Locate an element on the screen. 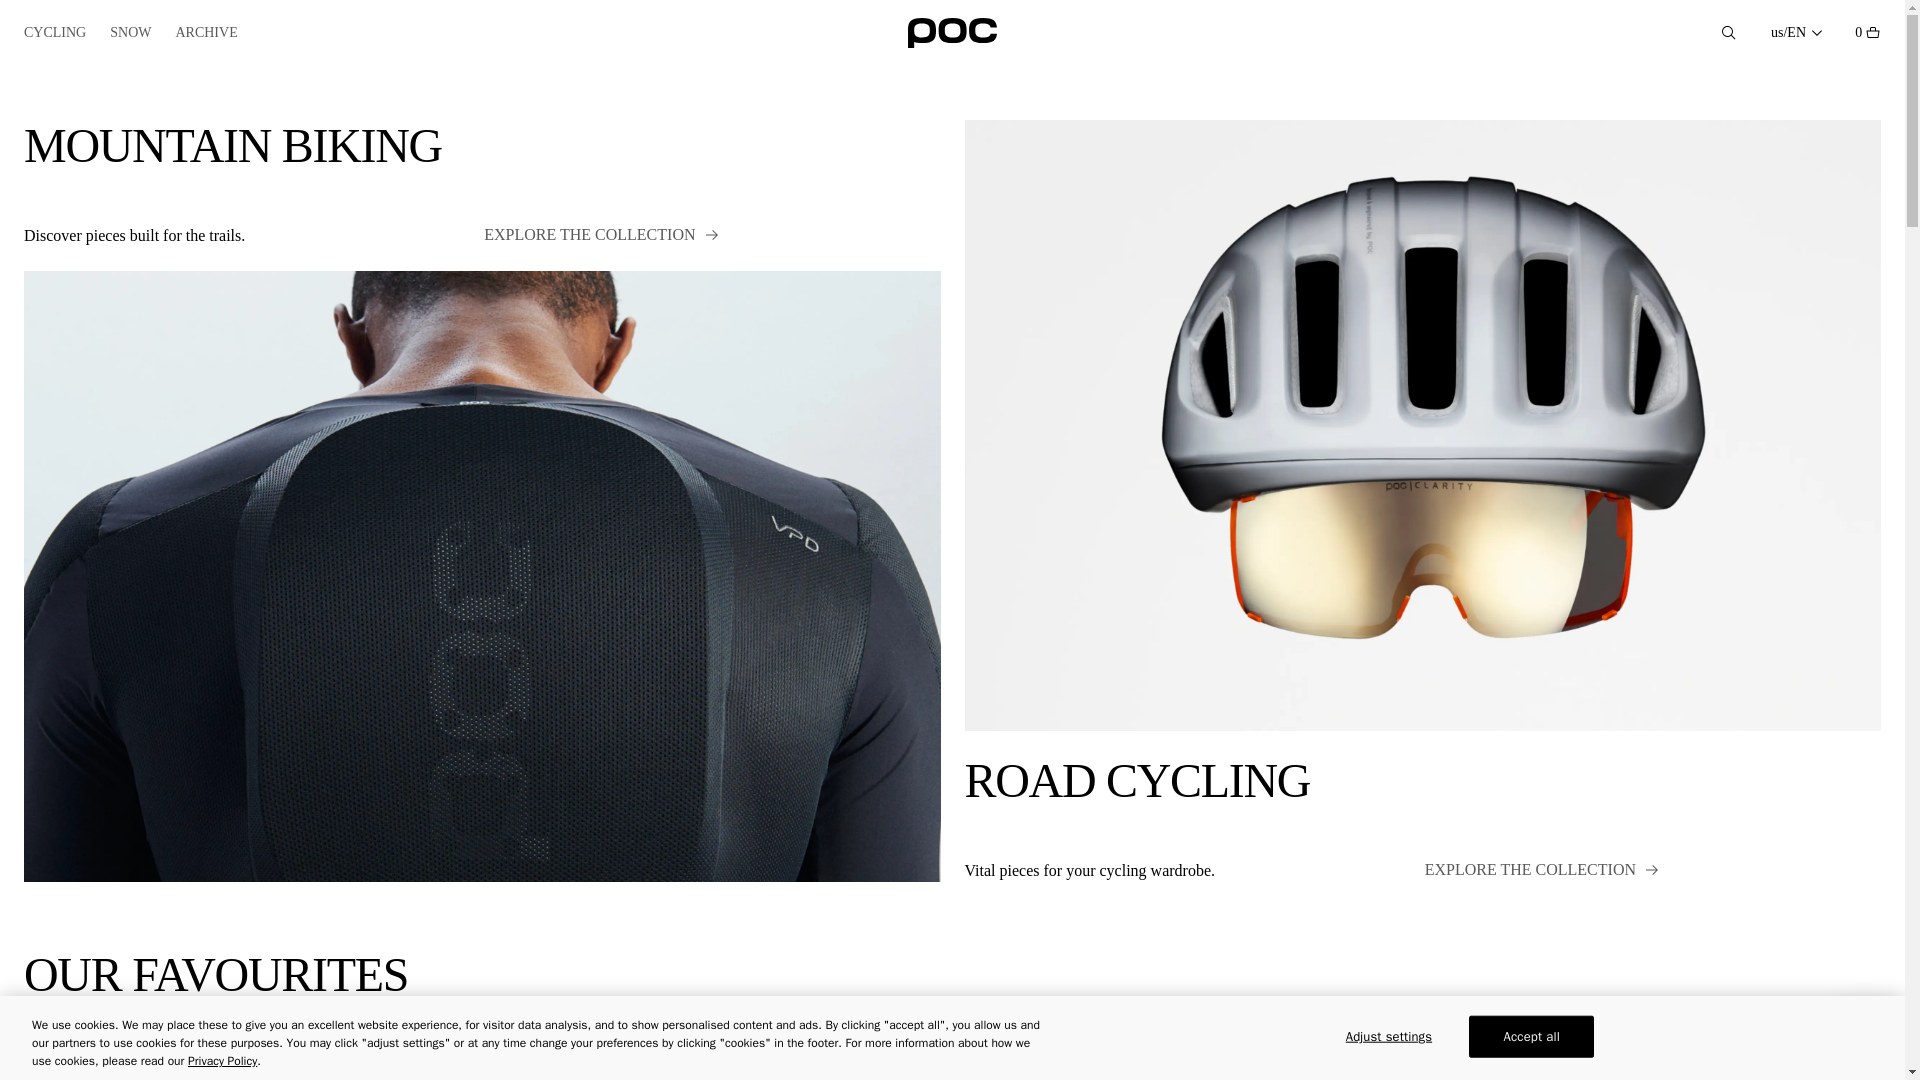  CYCLING is located at coordinates (54, 33).